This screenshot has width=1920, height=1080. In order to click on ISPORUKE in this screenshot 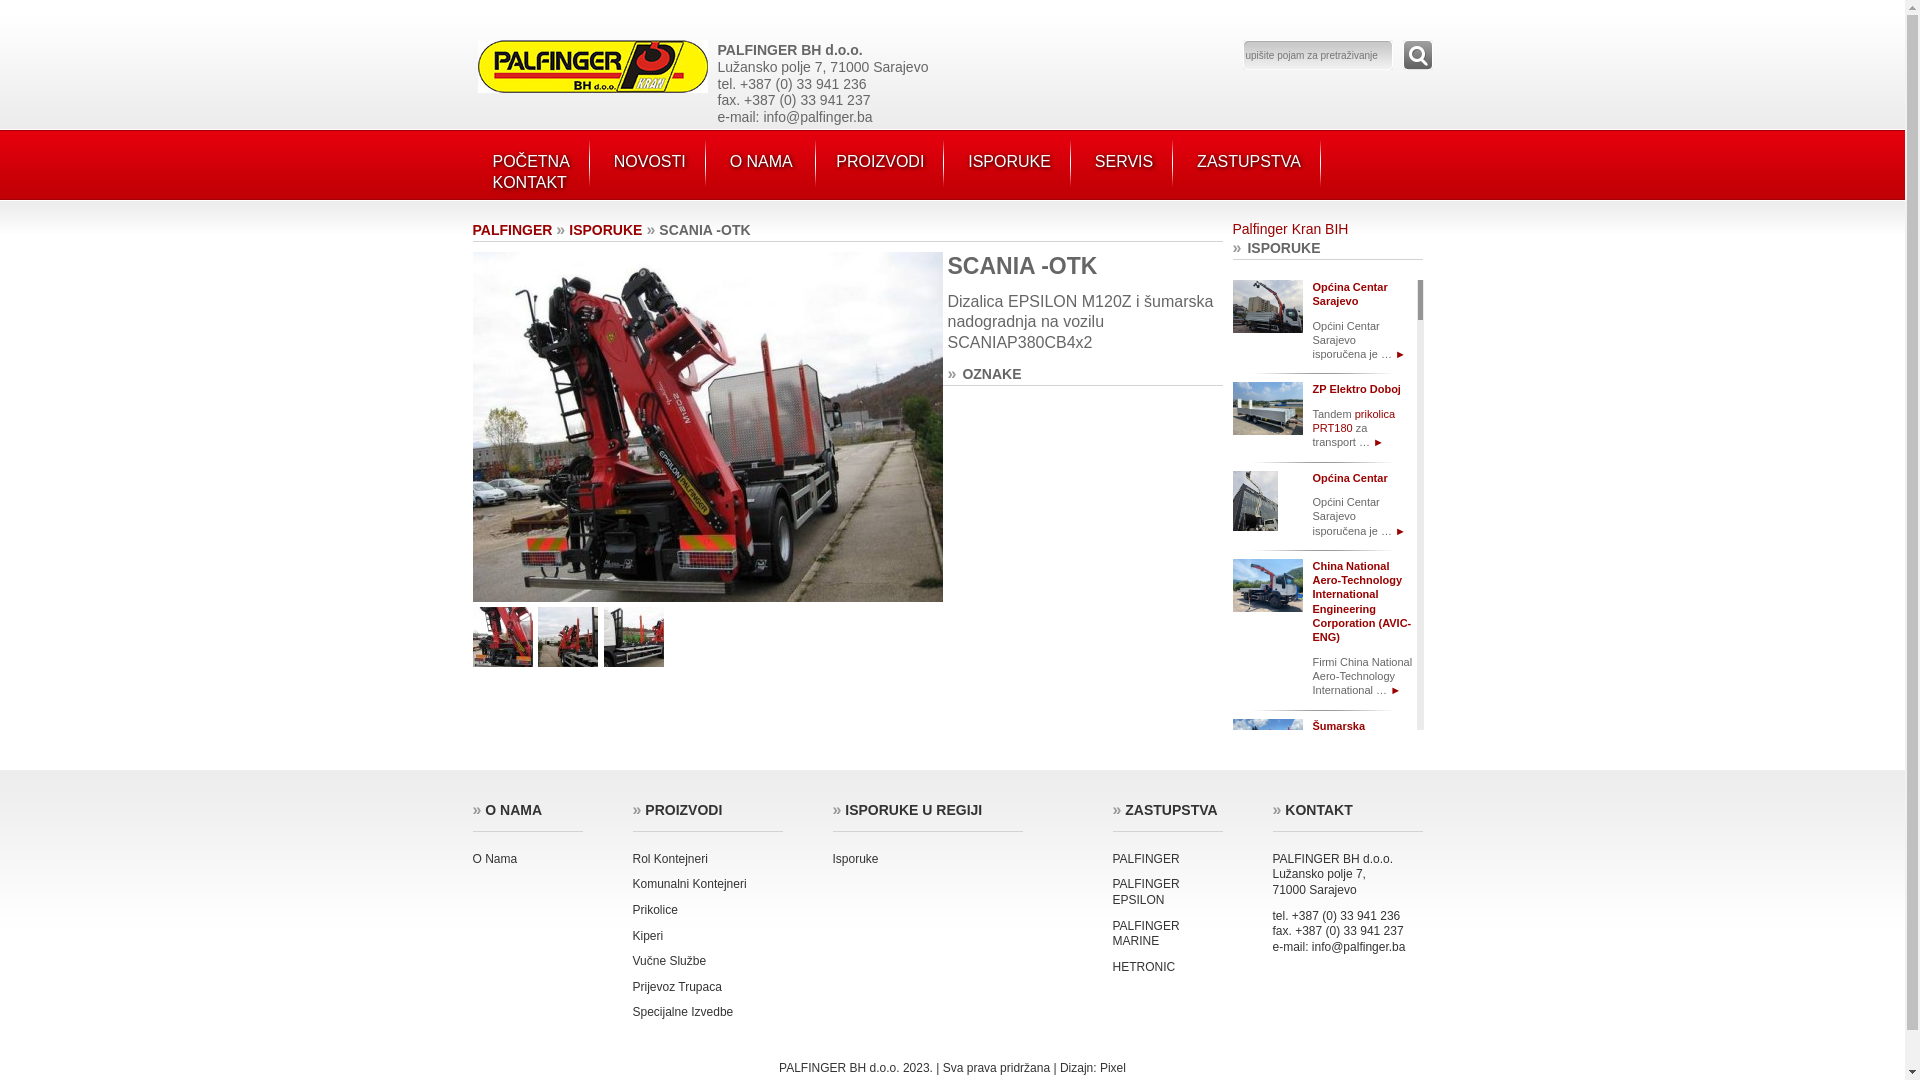, I will do `click(1010, 162)`.